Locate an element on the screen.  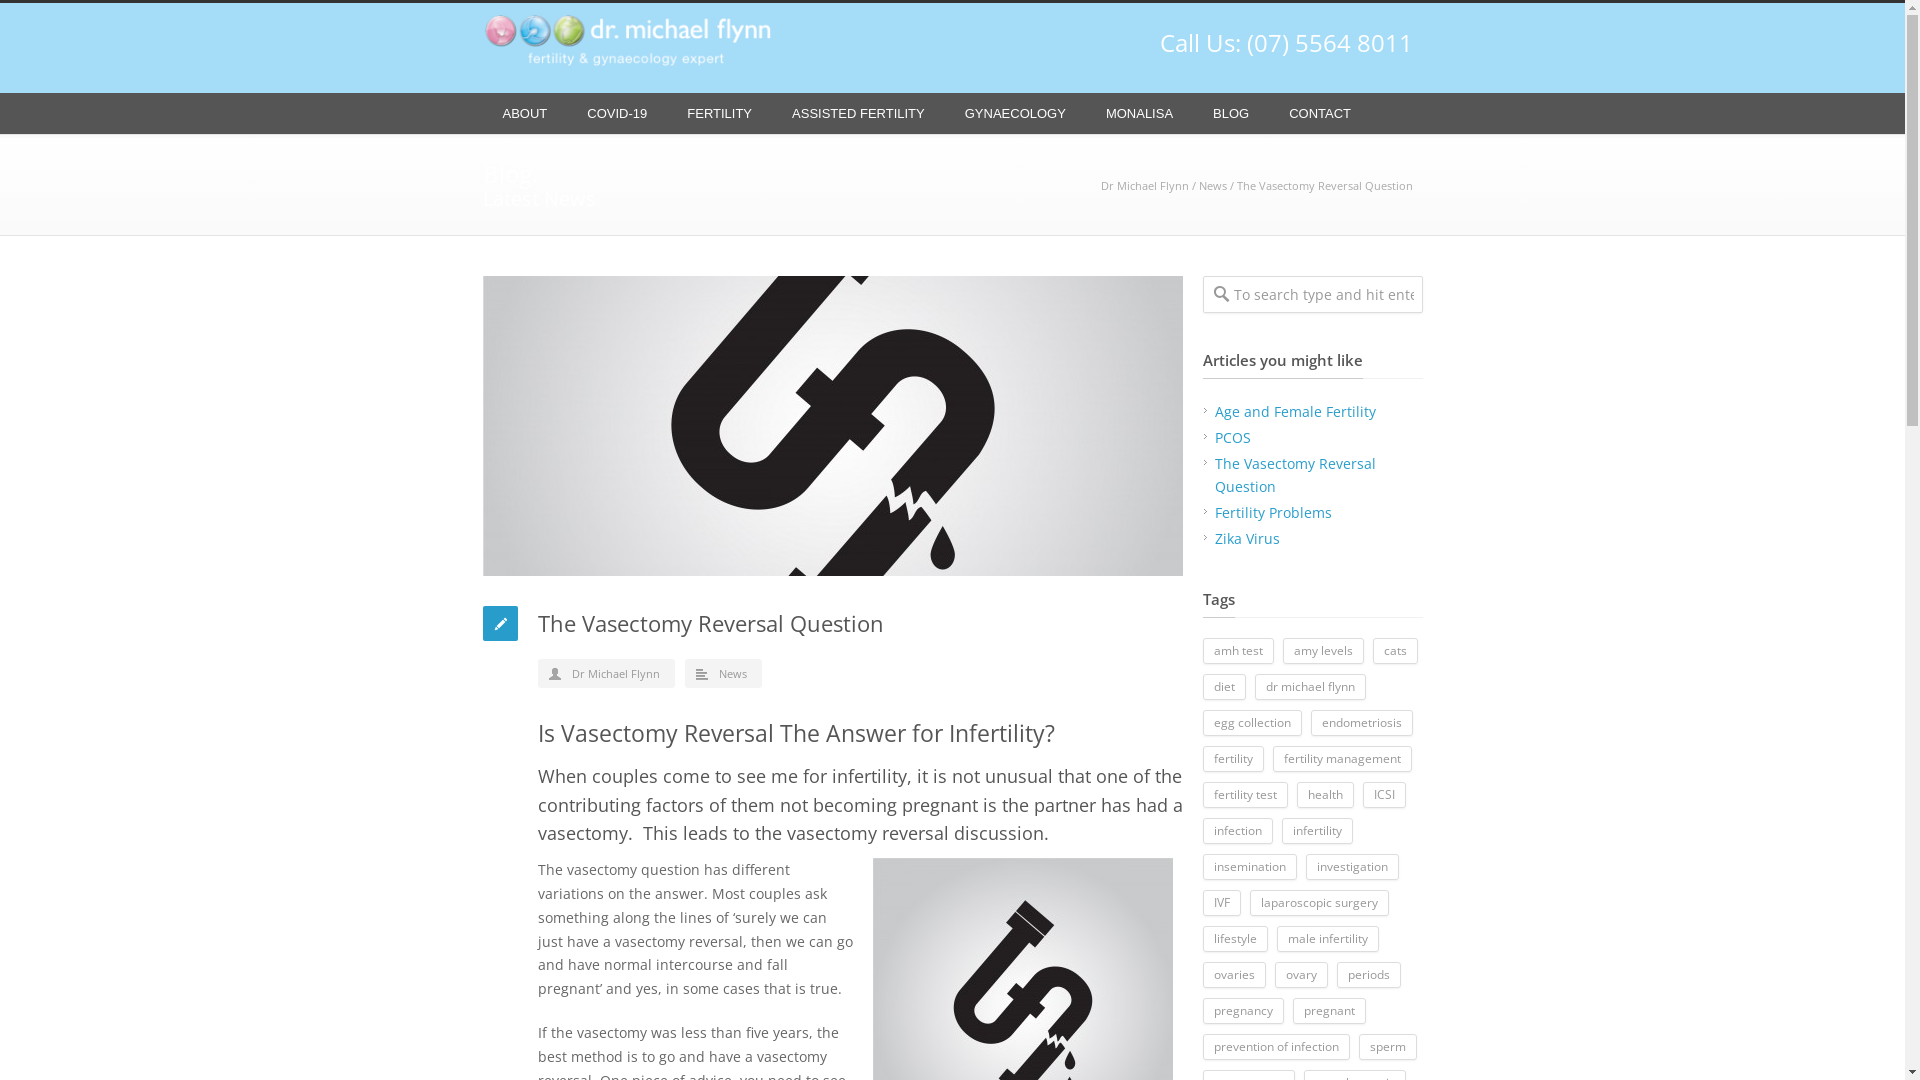
male infertility is located at coordinates (1327, 939).